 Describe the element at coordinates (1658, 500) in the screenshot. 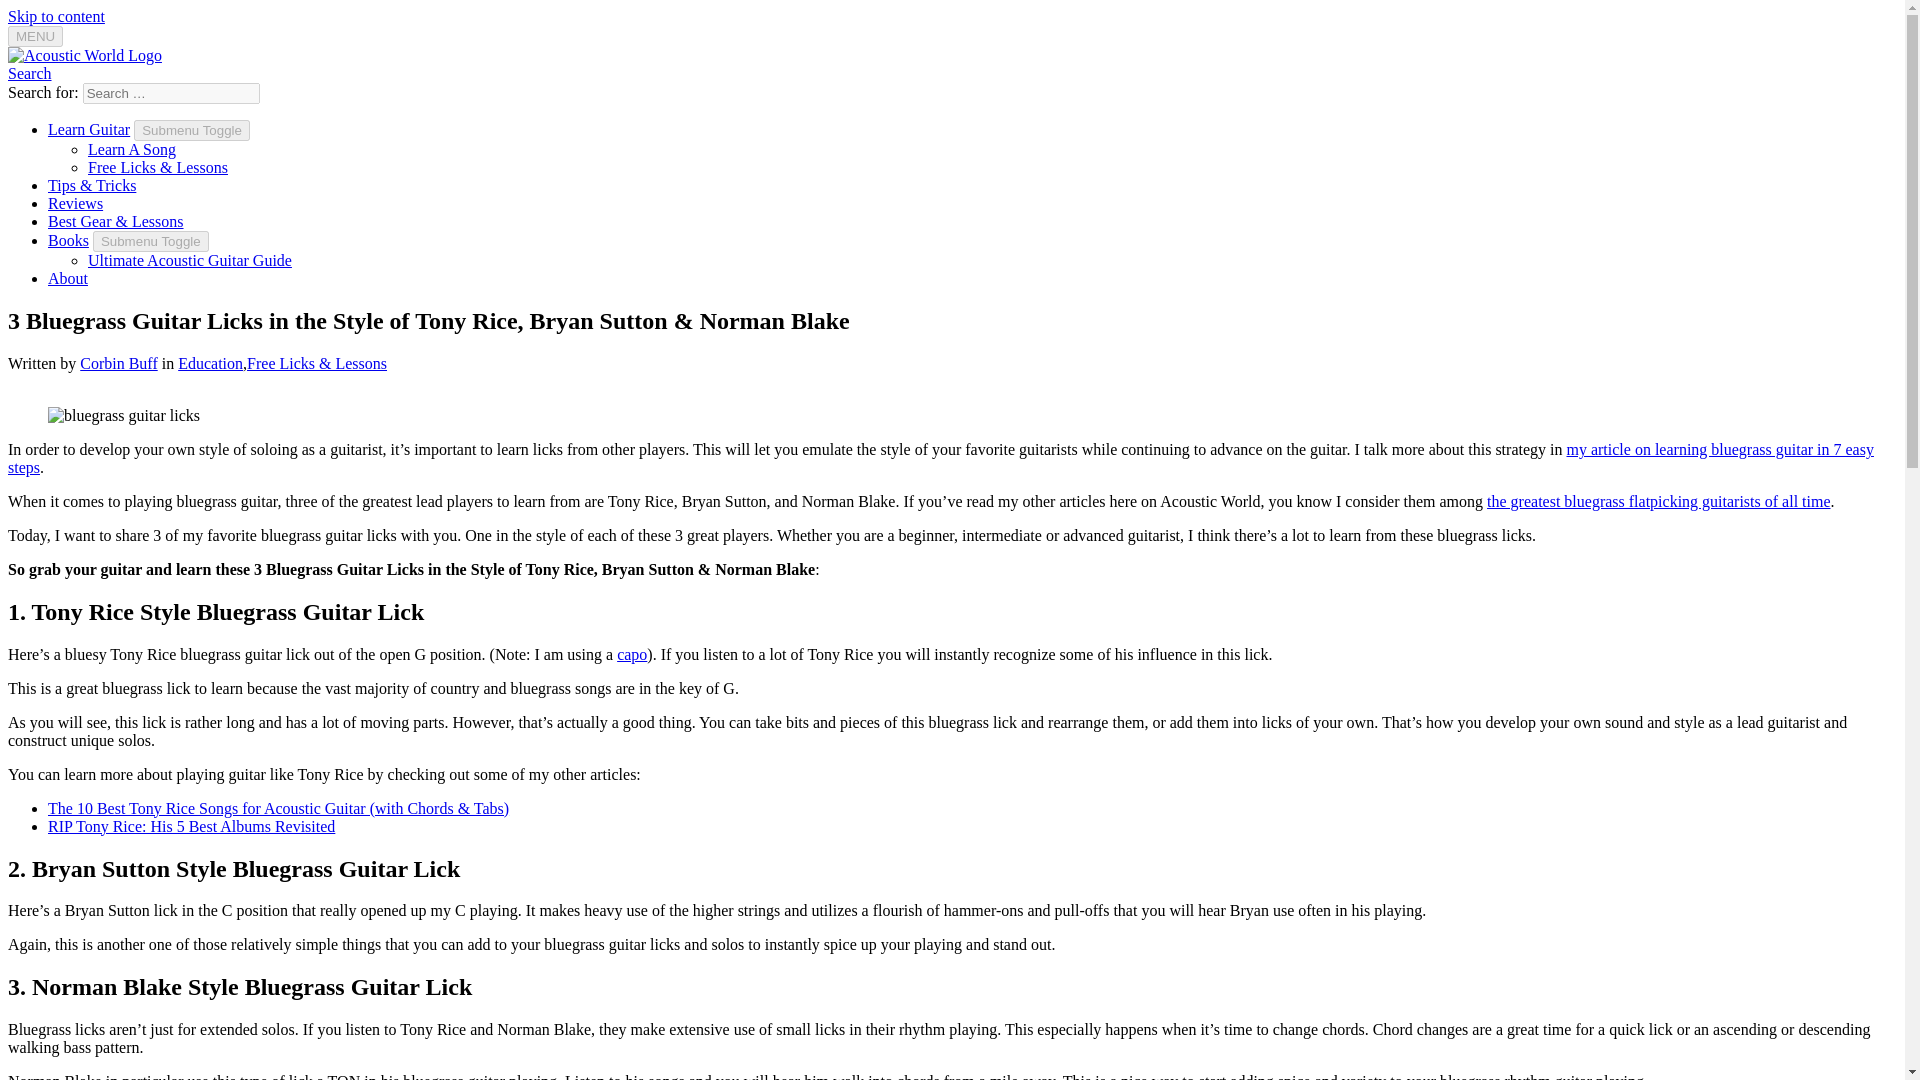

I see `the greatest bluegrass flatpicking guitarists of all time` at that location.